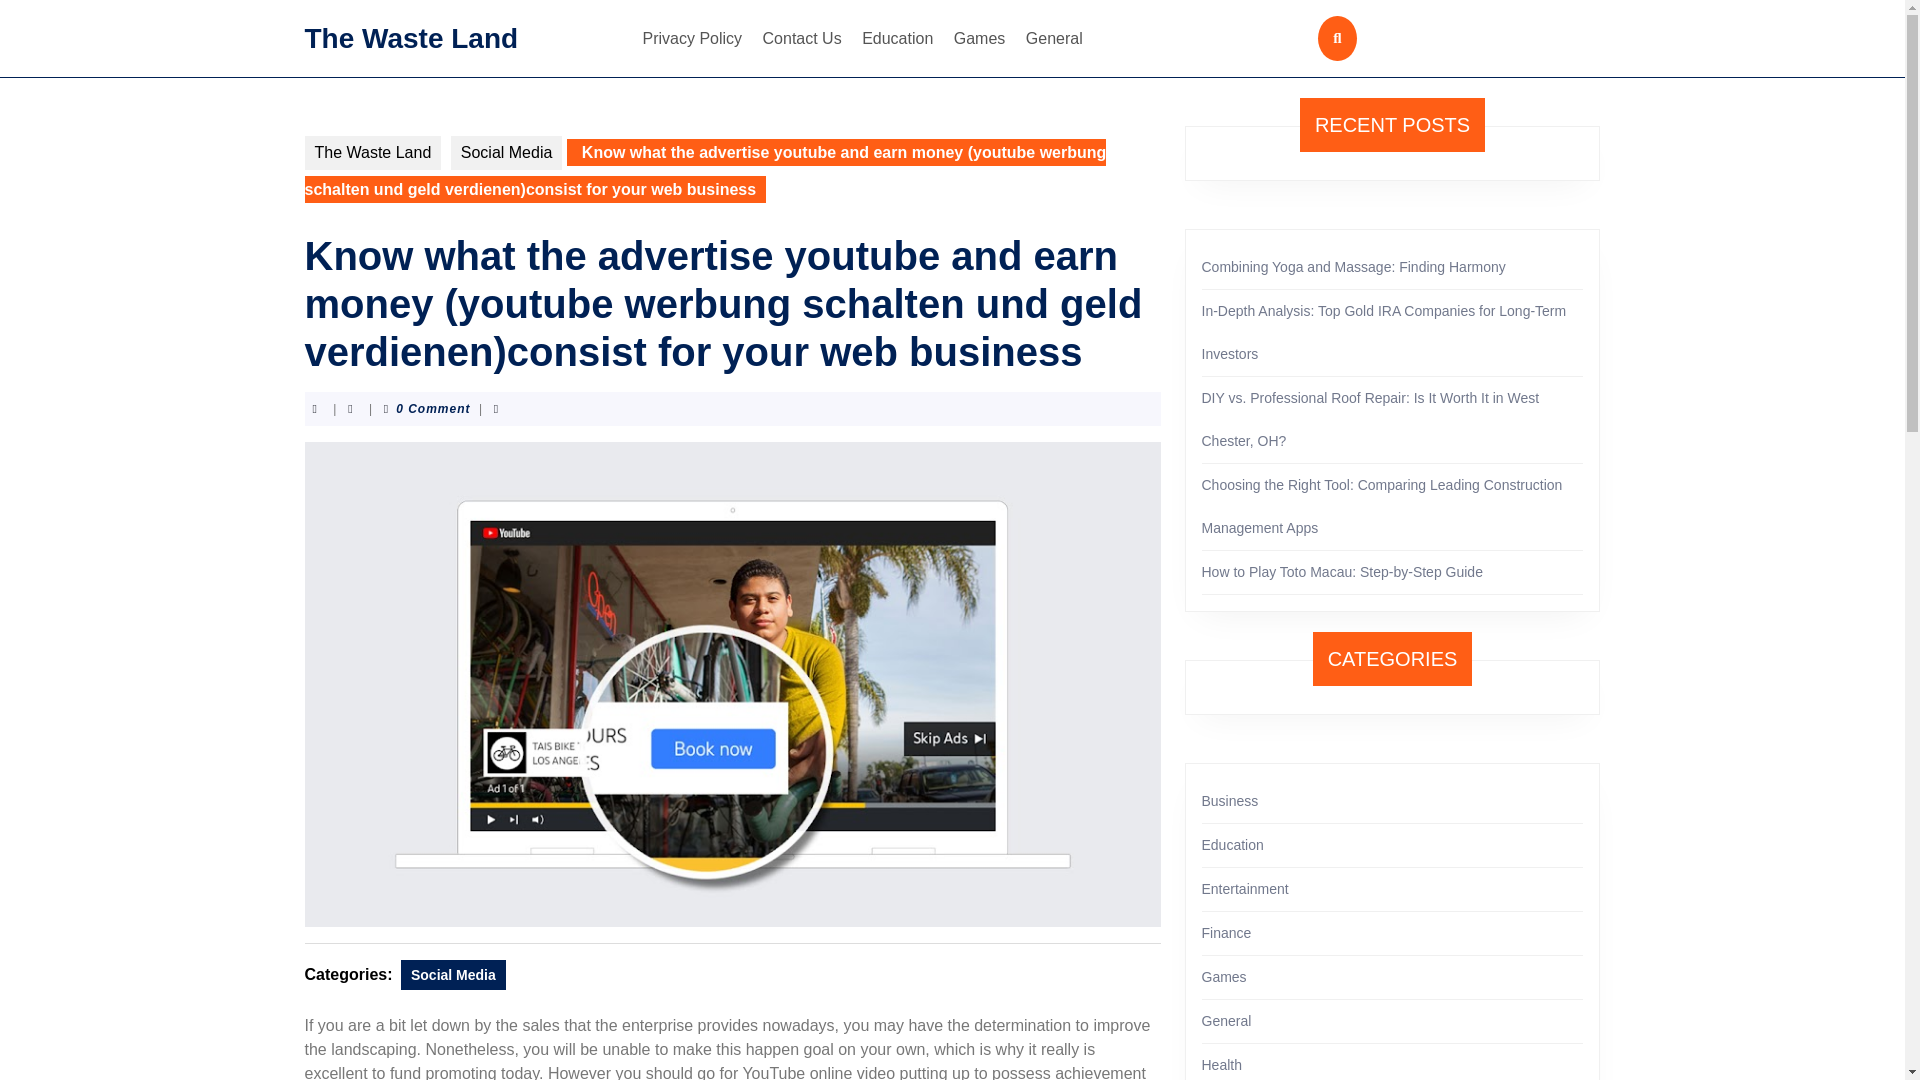 The height and width of the screenshot is (1080, 1920). Describe the element at coordinates (410, 36) in the screenshot. I see `The Waste Land` at that location.